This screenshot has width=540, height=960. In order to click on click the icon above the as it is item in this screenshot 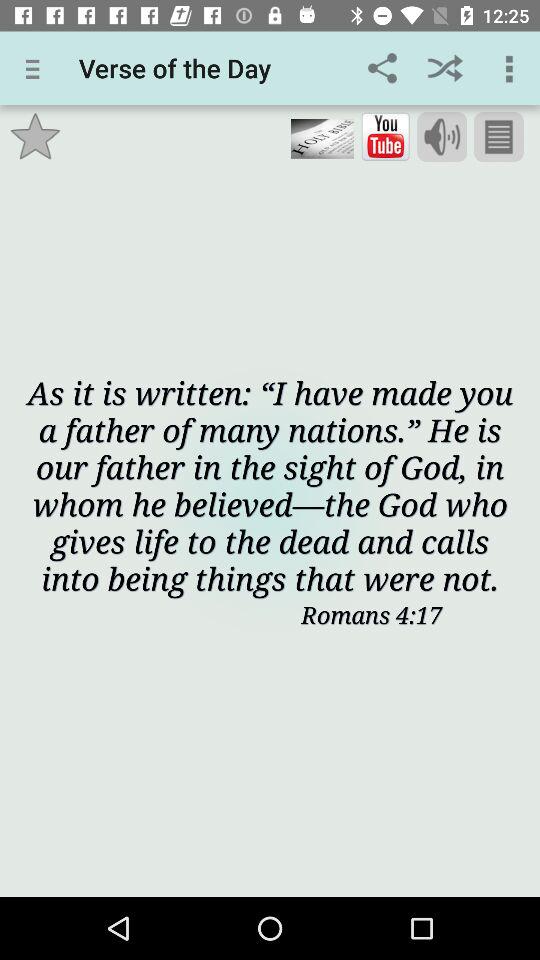, I will do `click(322, 138)`.